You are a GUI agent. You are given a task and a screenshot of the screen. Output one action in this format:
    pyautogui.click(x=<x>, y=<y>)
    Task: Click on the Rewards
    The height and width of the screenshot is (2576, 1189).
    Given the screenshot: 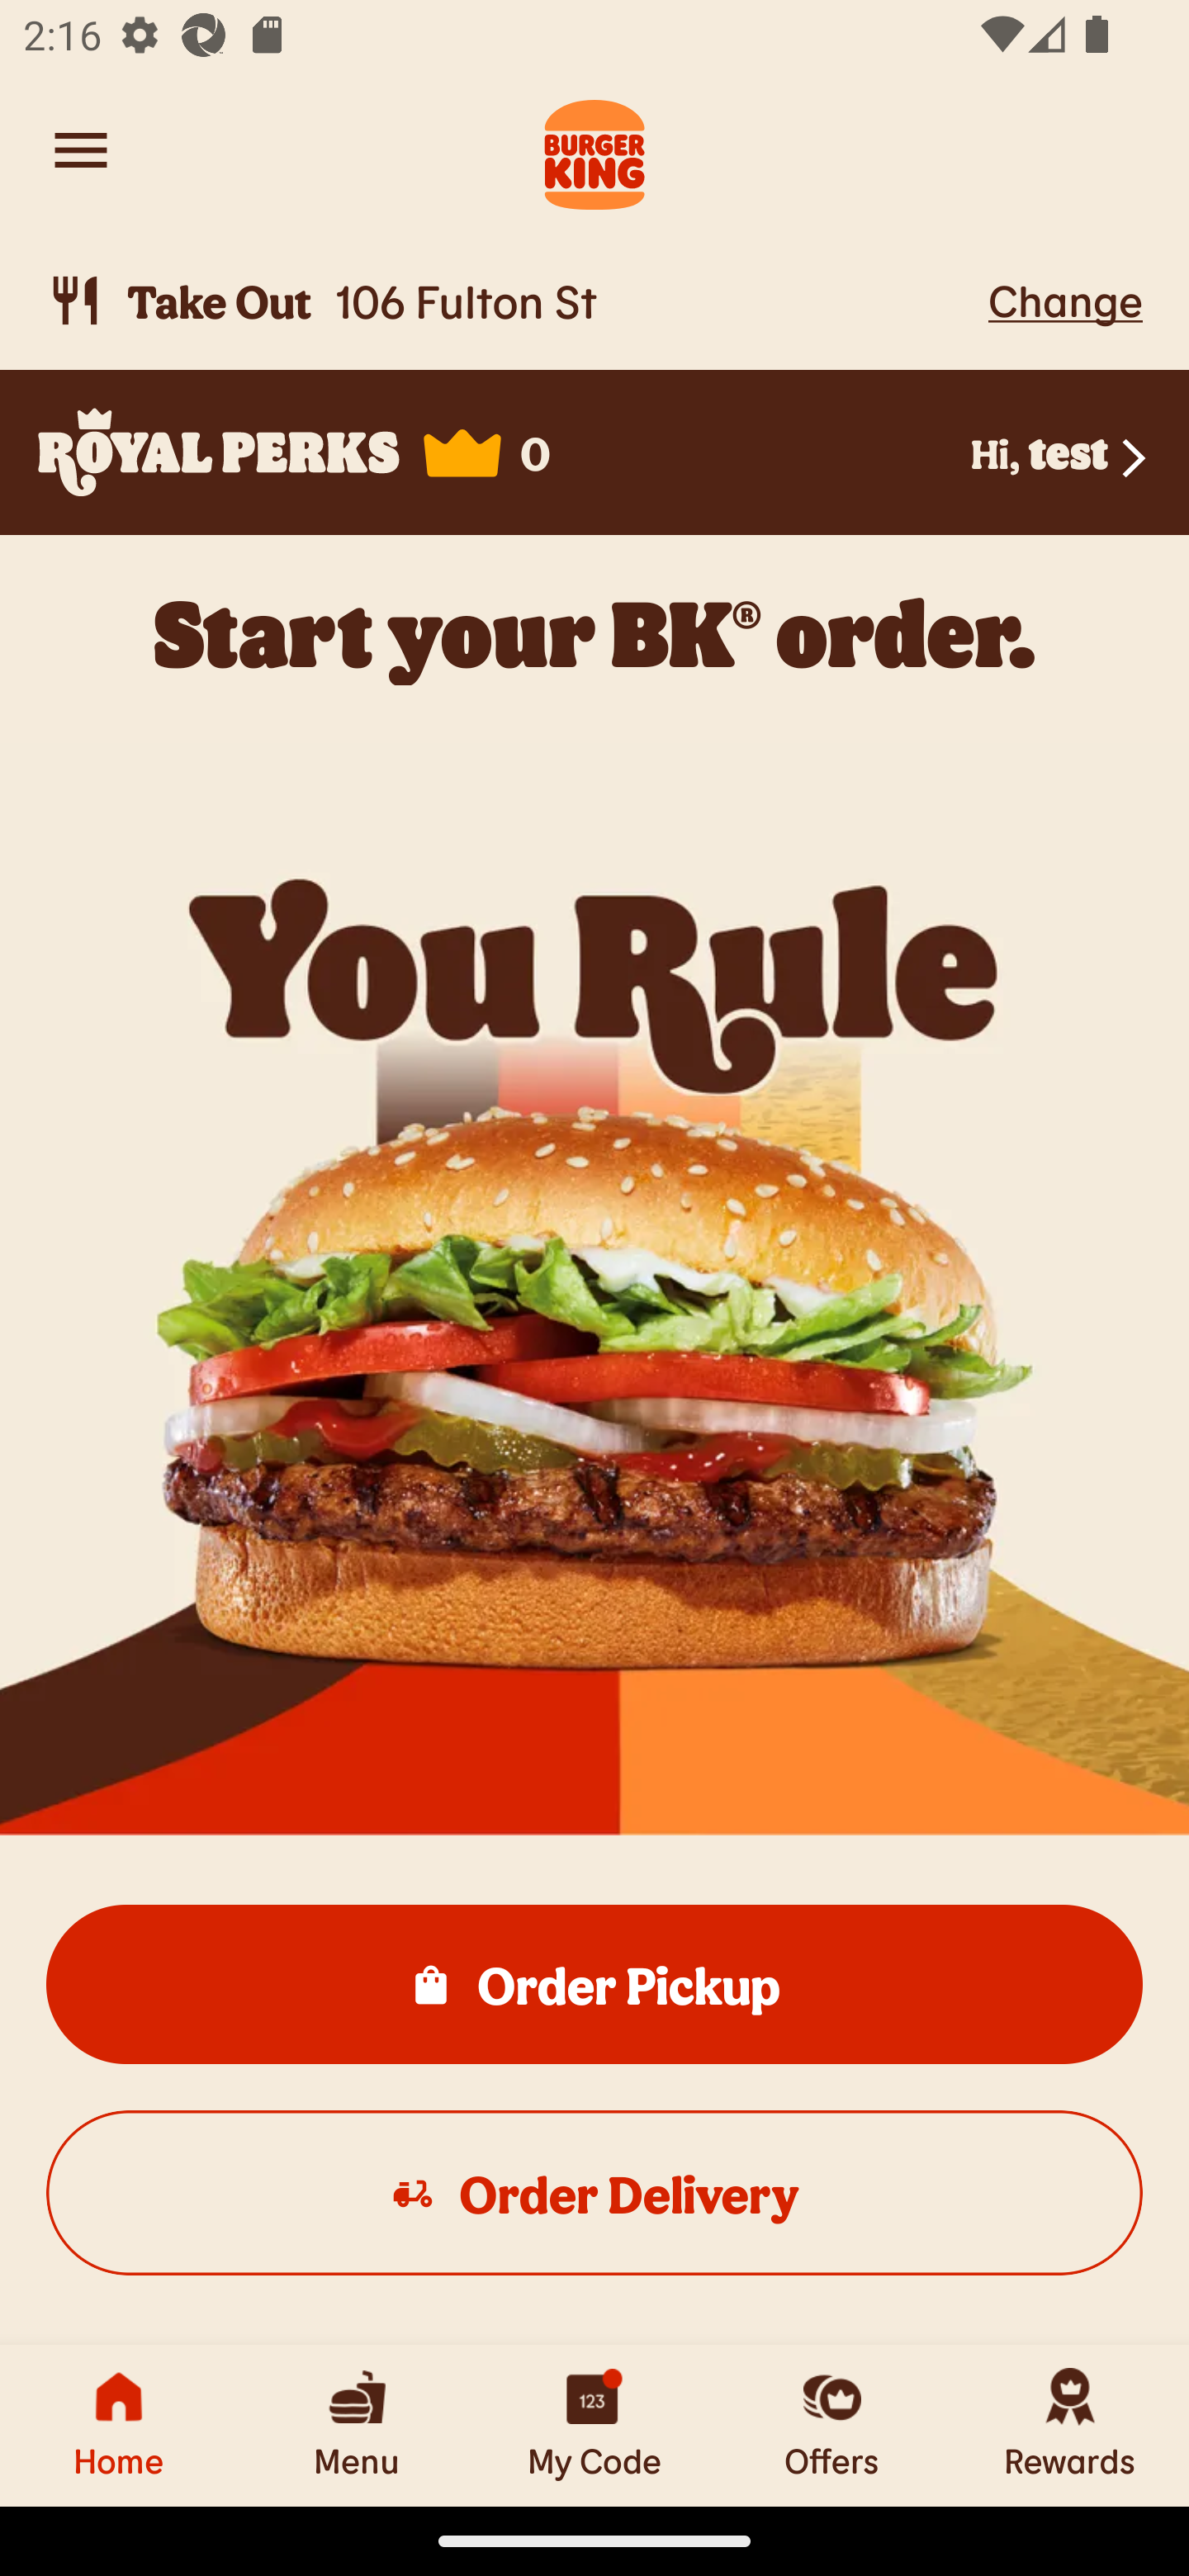 What is the action you would take?
    pyautogui.click(x=1070, y=2425)
    